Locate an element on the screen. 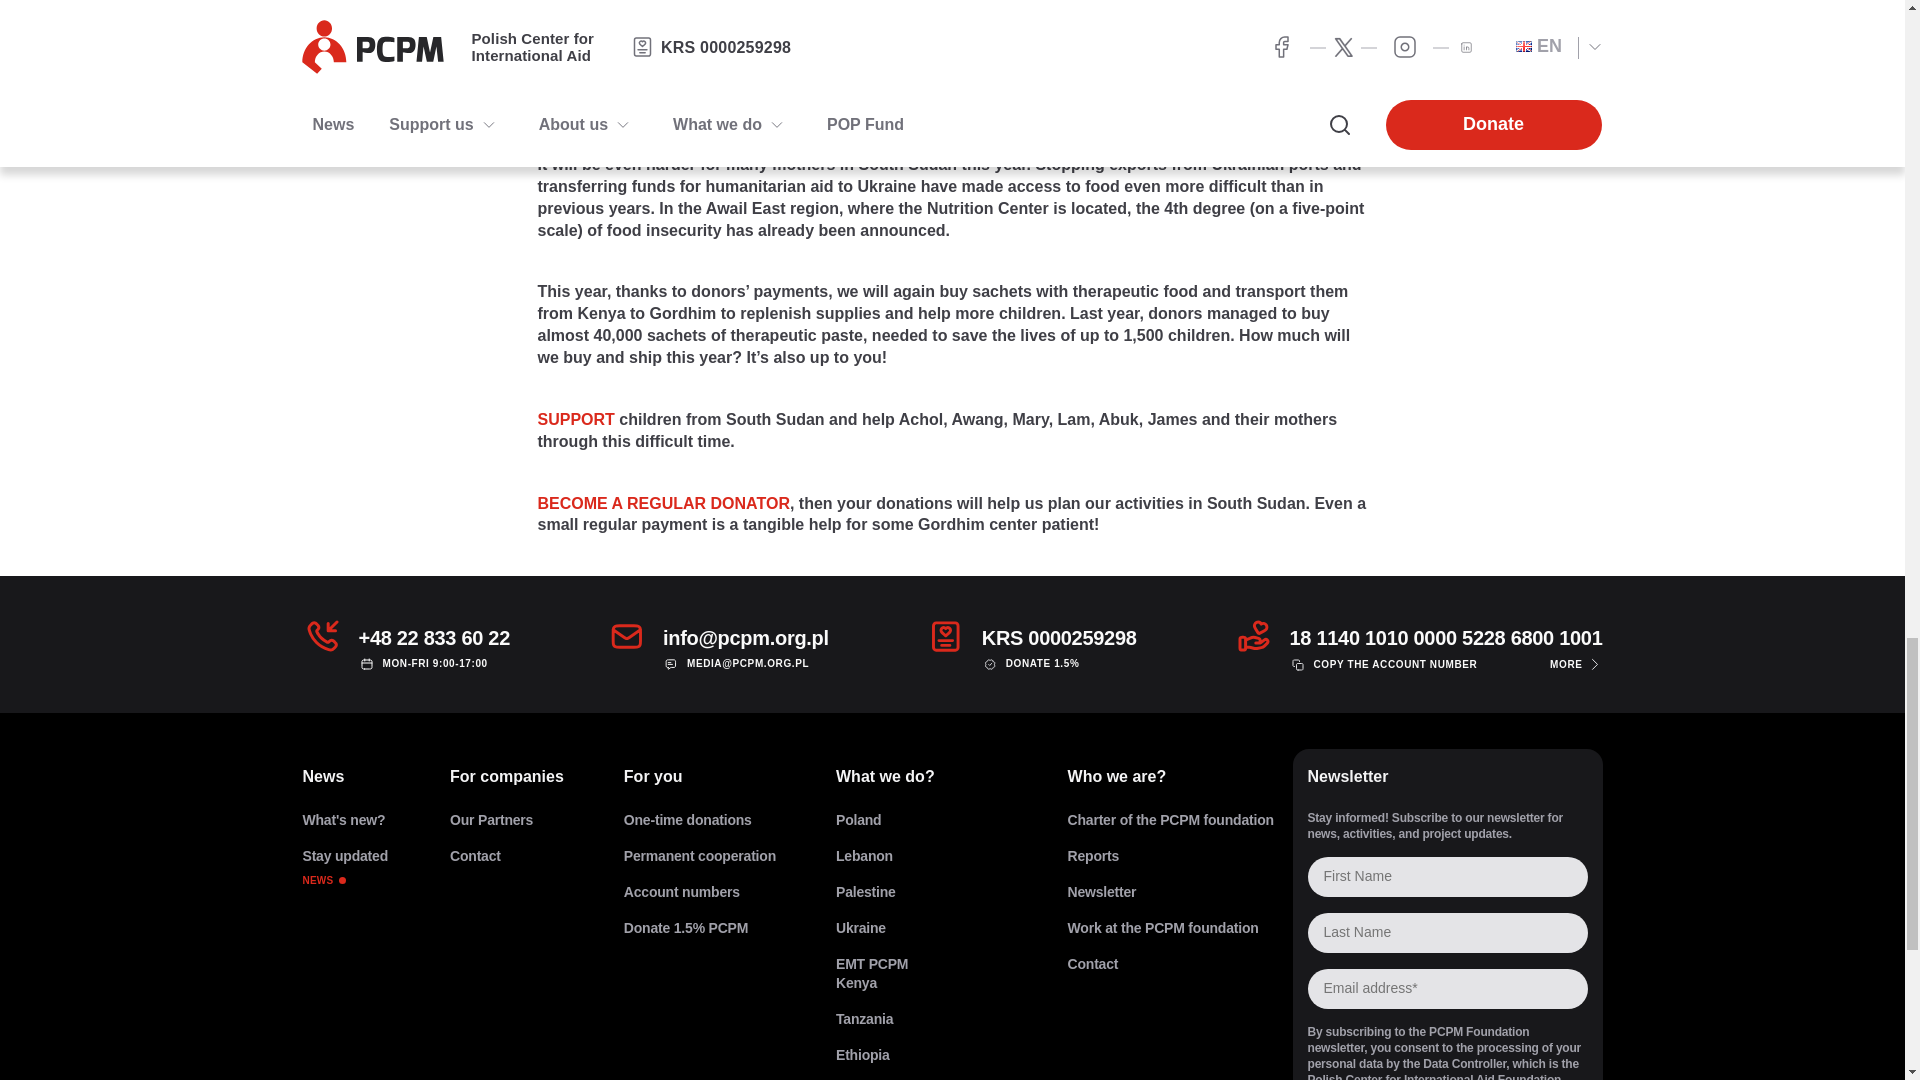  MORE is located at coordinates (506, 820).